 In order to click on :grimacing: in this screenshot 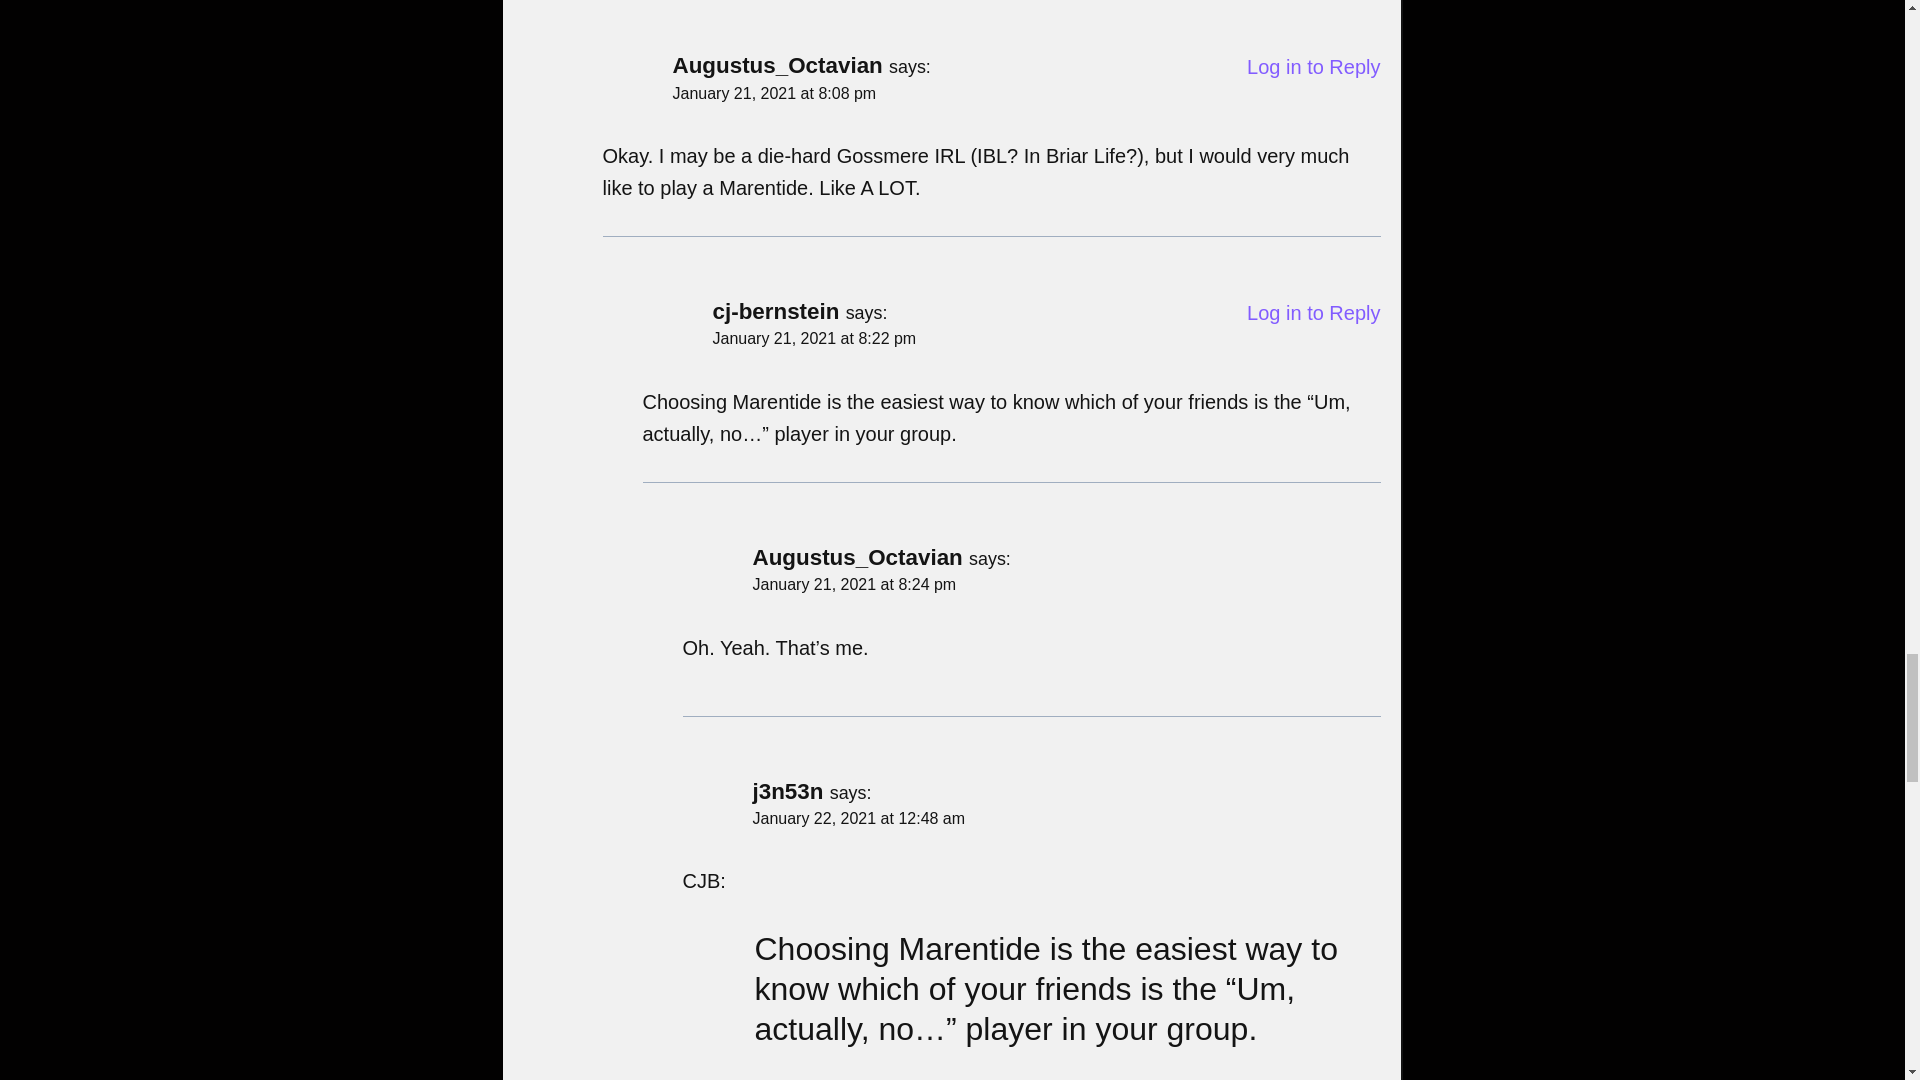, I will do `click(692, 674)`.